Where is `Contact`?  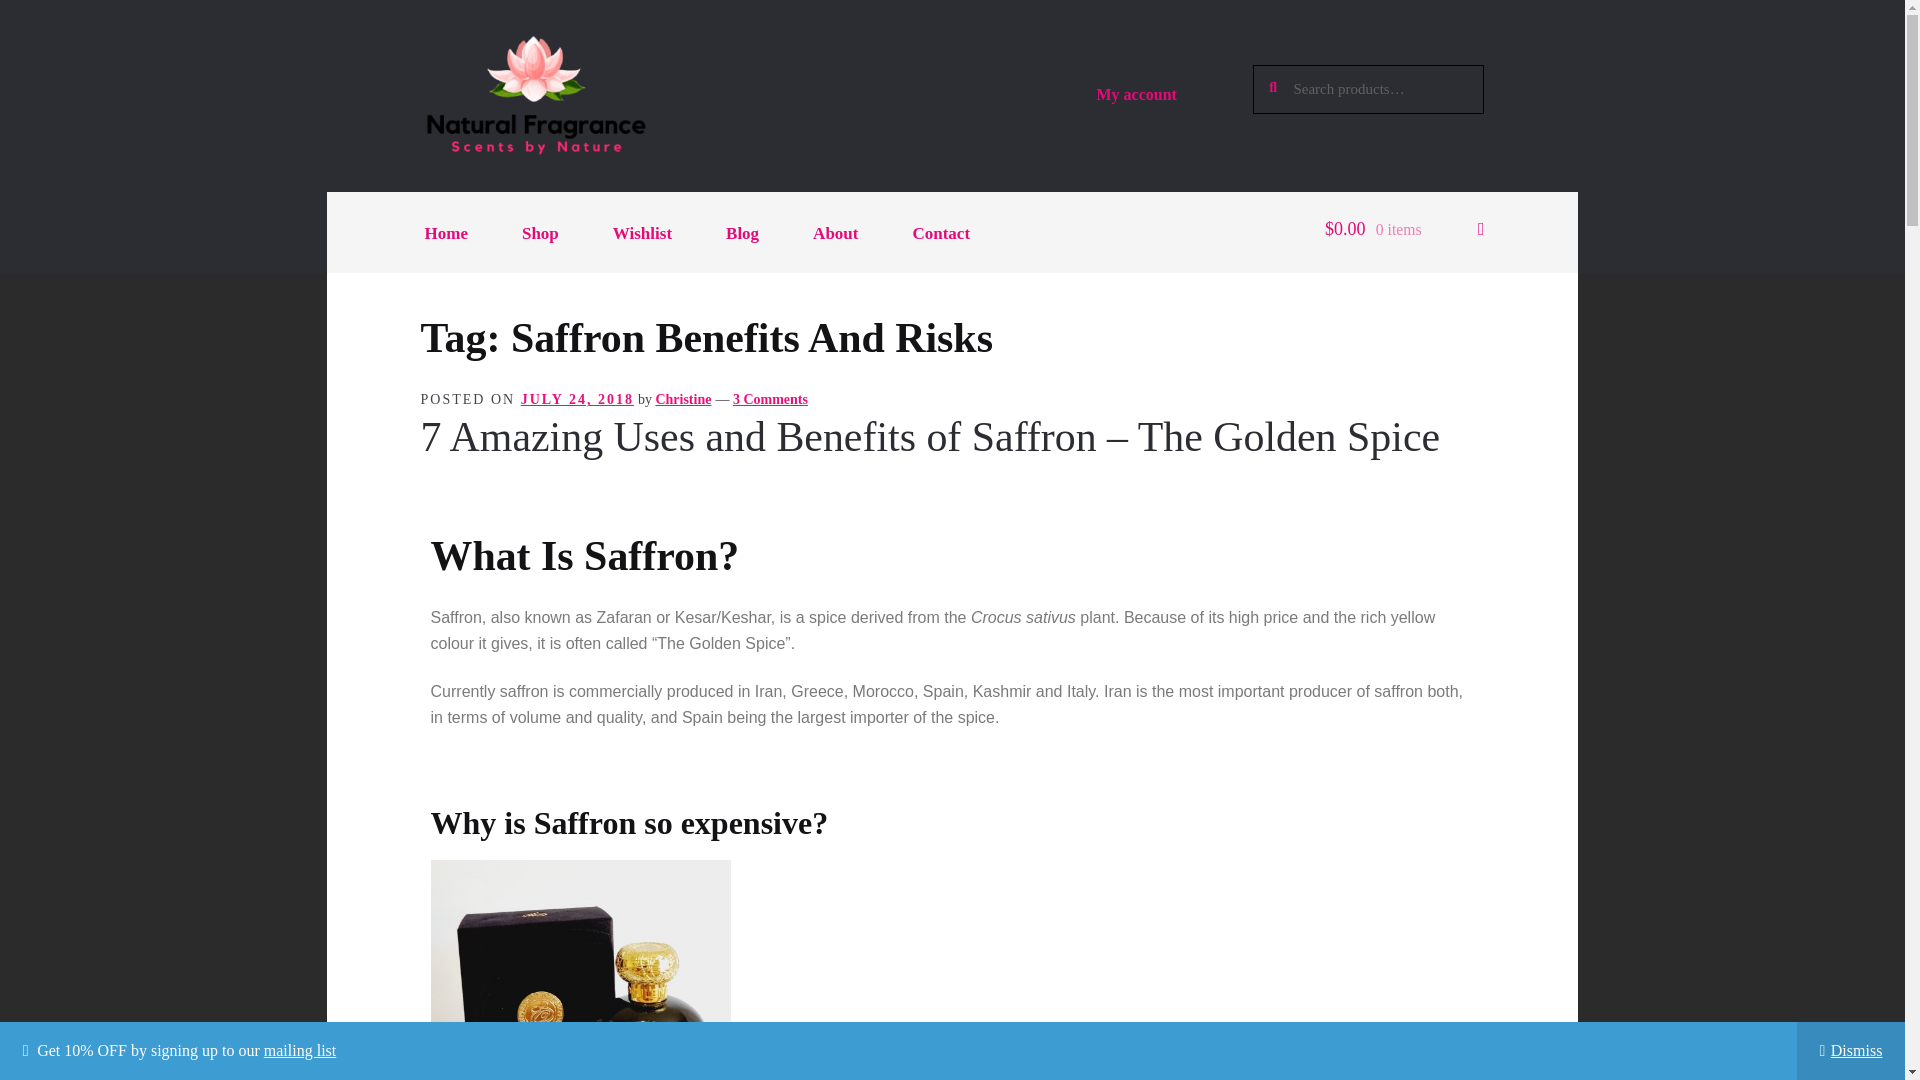 Contact is located at coordinates (941, 234).